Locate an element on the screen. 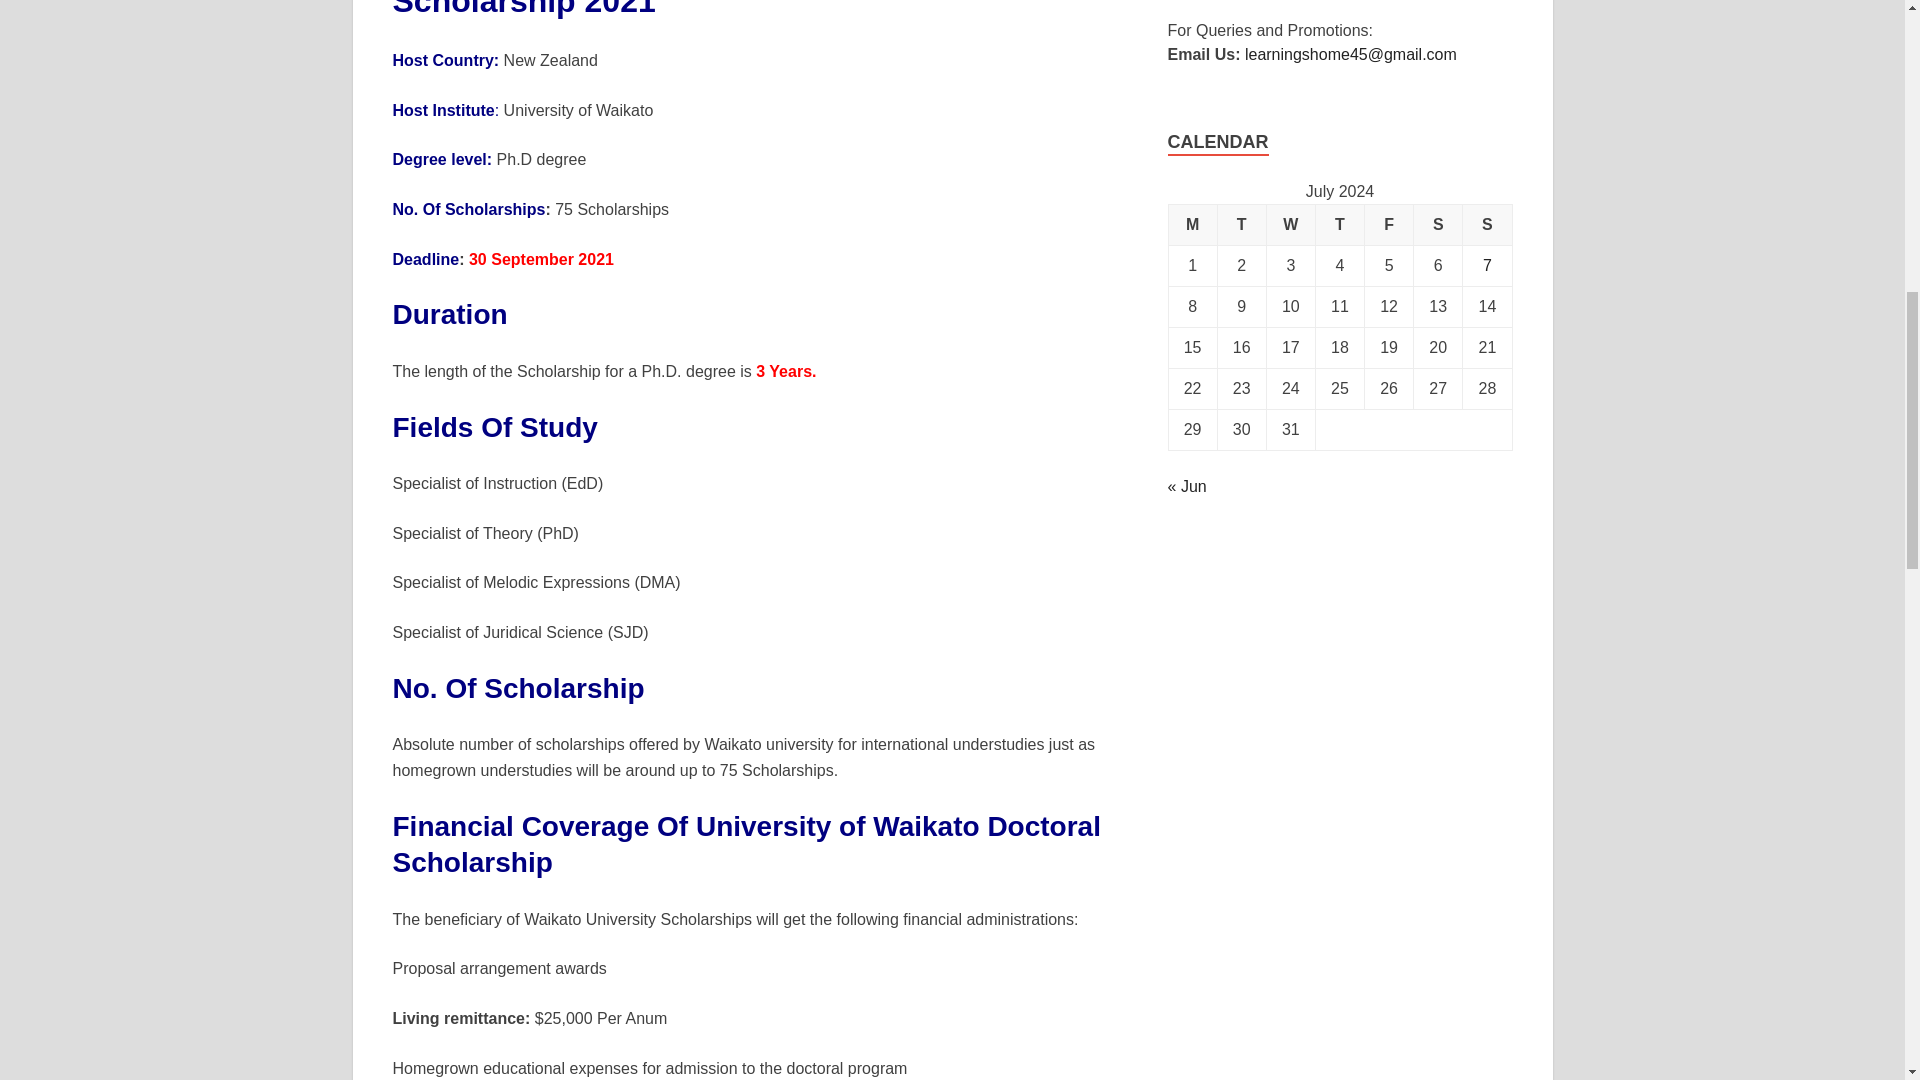 The image size is (1920, 1080). Saturday is located at coordinates (1438, 226).